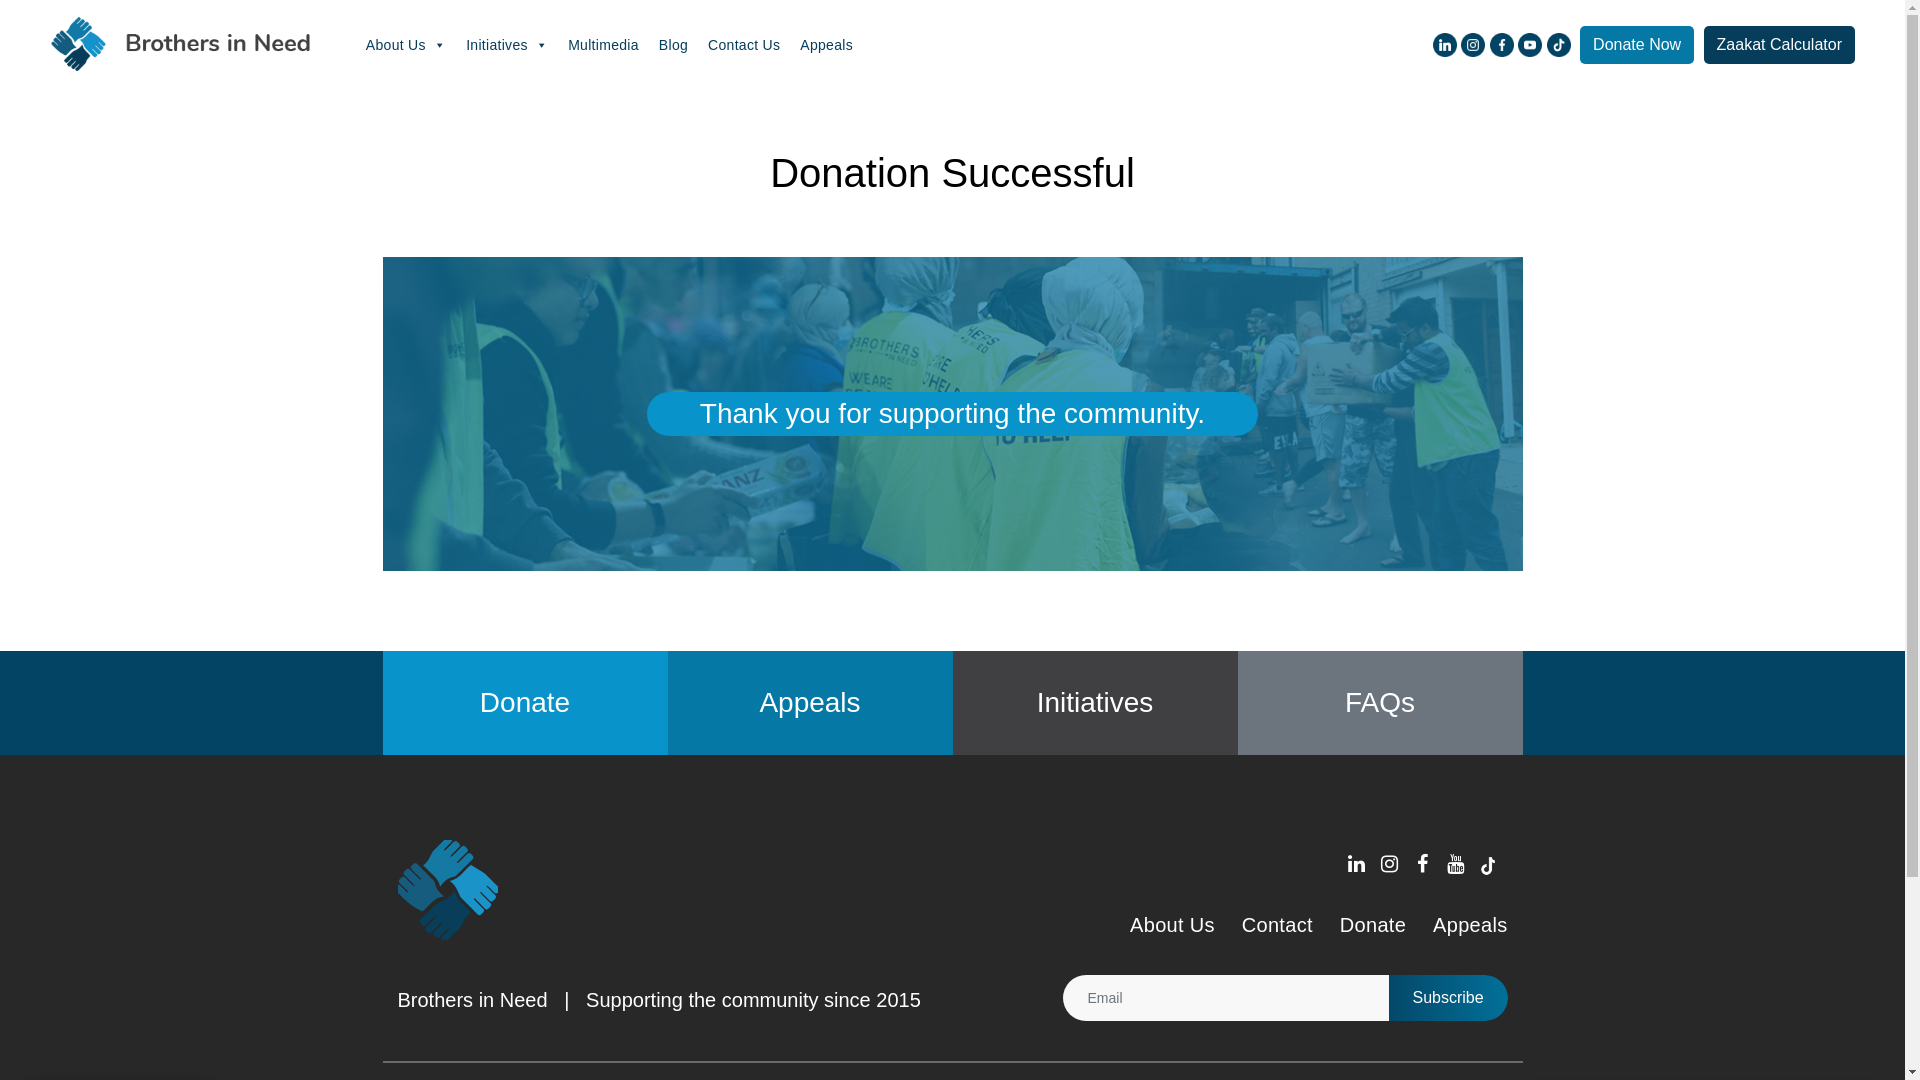 The height and width of the screenshot is (1080, 1920). I want to click on FAQs, so click(1380, 702).